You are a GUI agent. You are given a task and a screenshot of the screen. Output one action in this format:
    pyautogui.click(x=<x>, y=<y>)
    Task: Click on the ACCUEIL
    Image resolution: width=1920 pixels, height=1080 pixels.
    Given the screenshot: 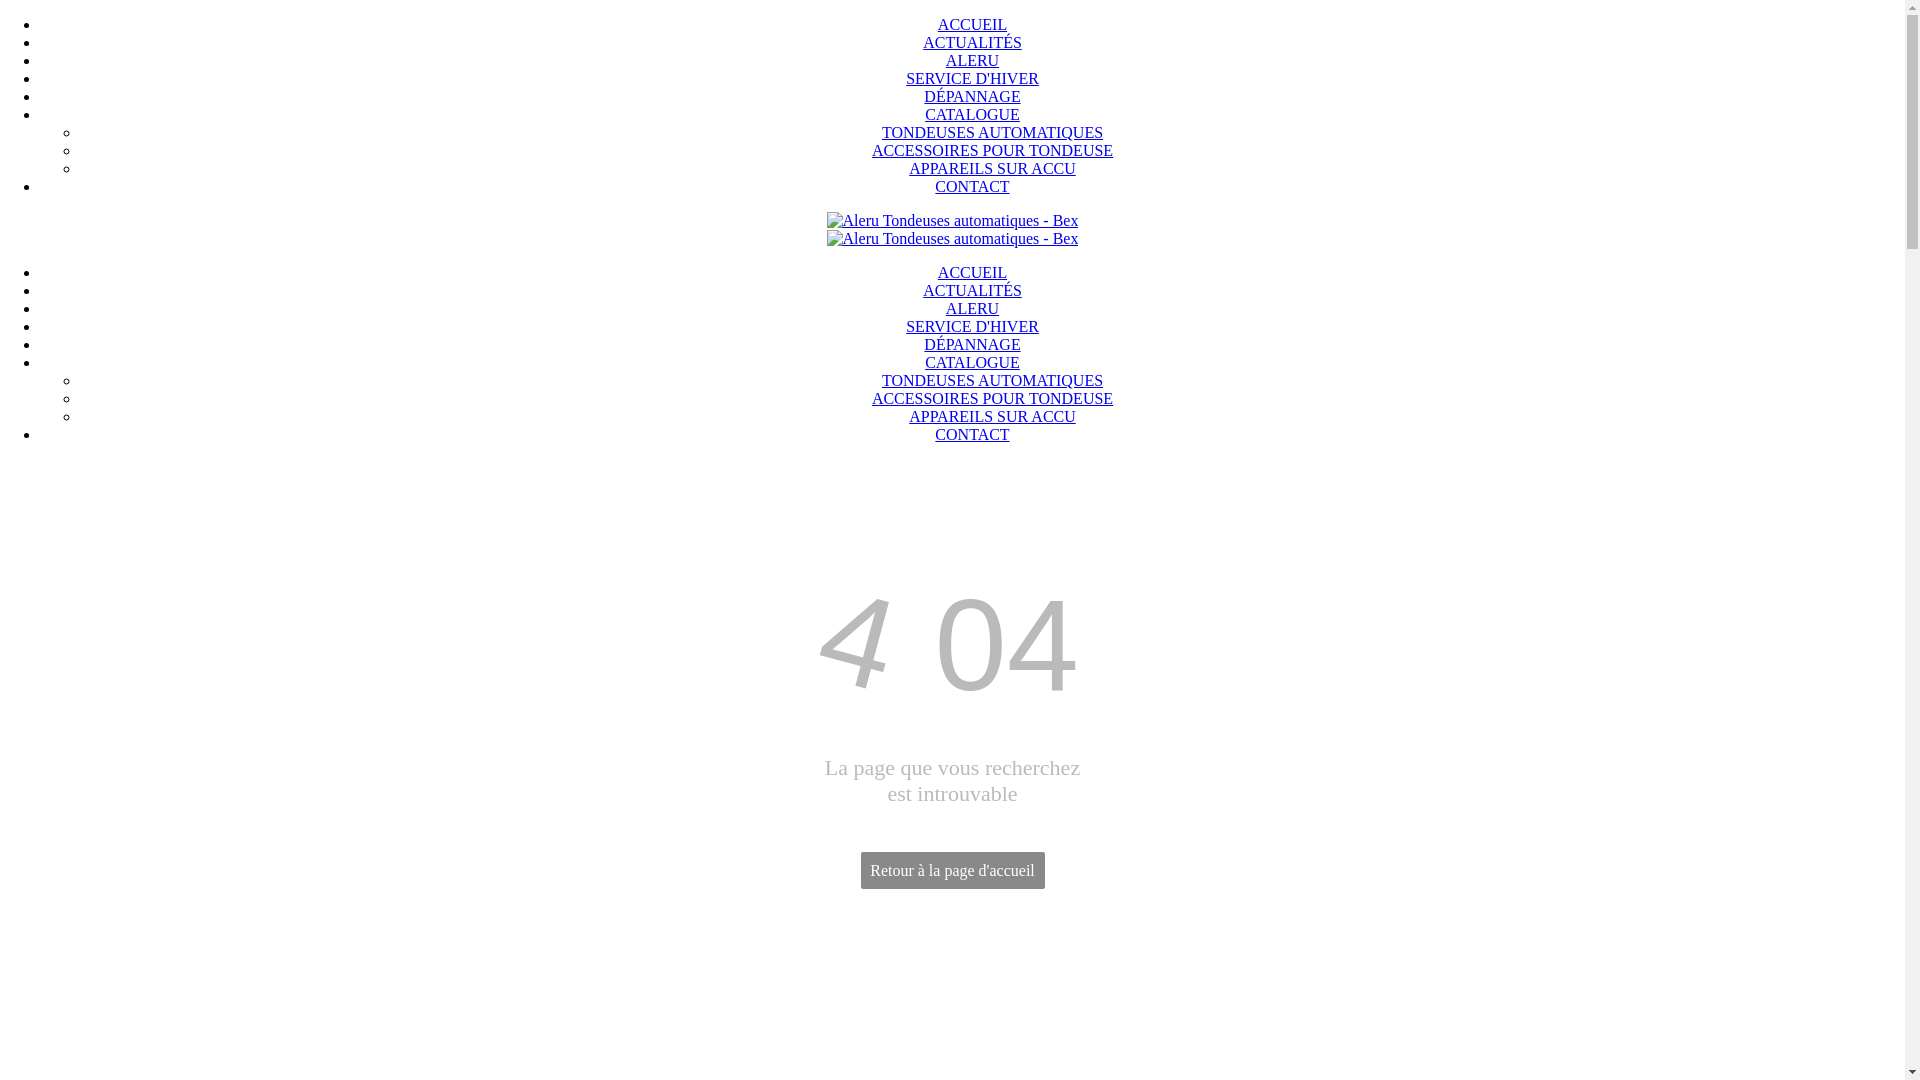 What is the action you would take?
    pyautogui.click(x=972, y=272)
    